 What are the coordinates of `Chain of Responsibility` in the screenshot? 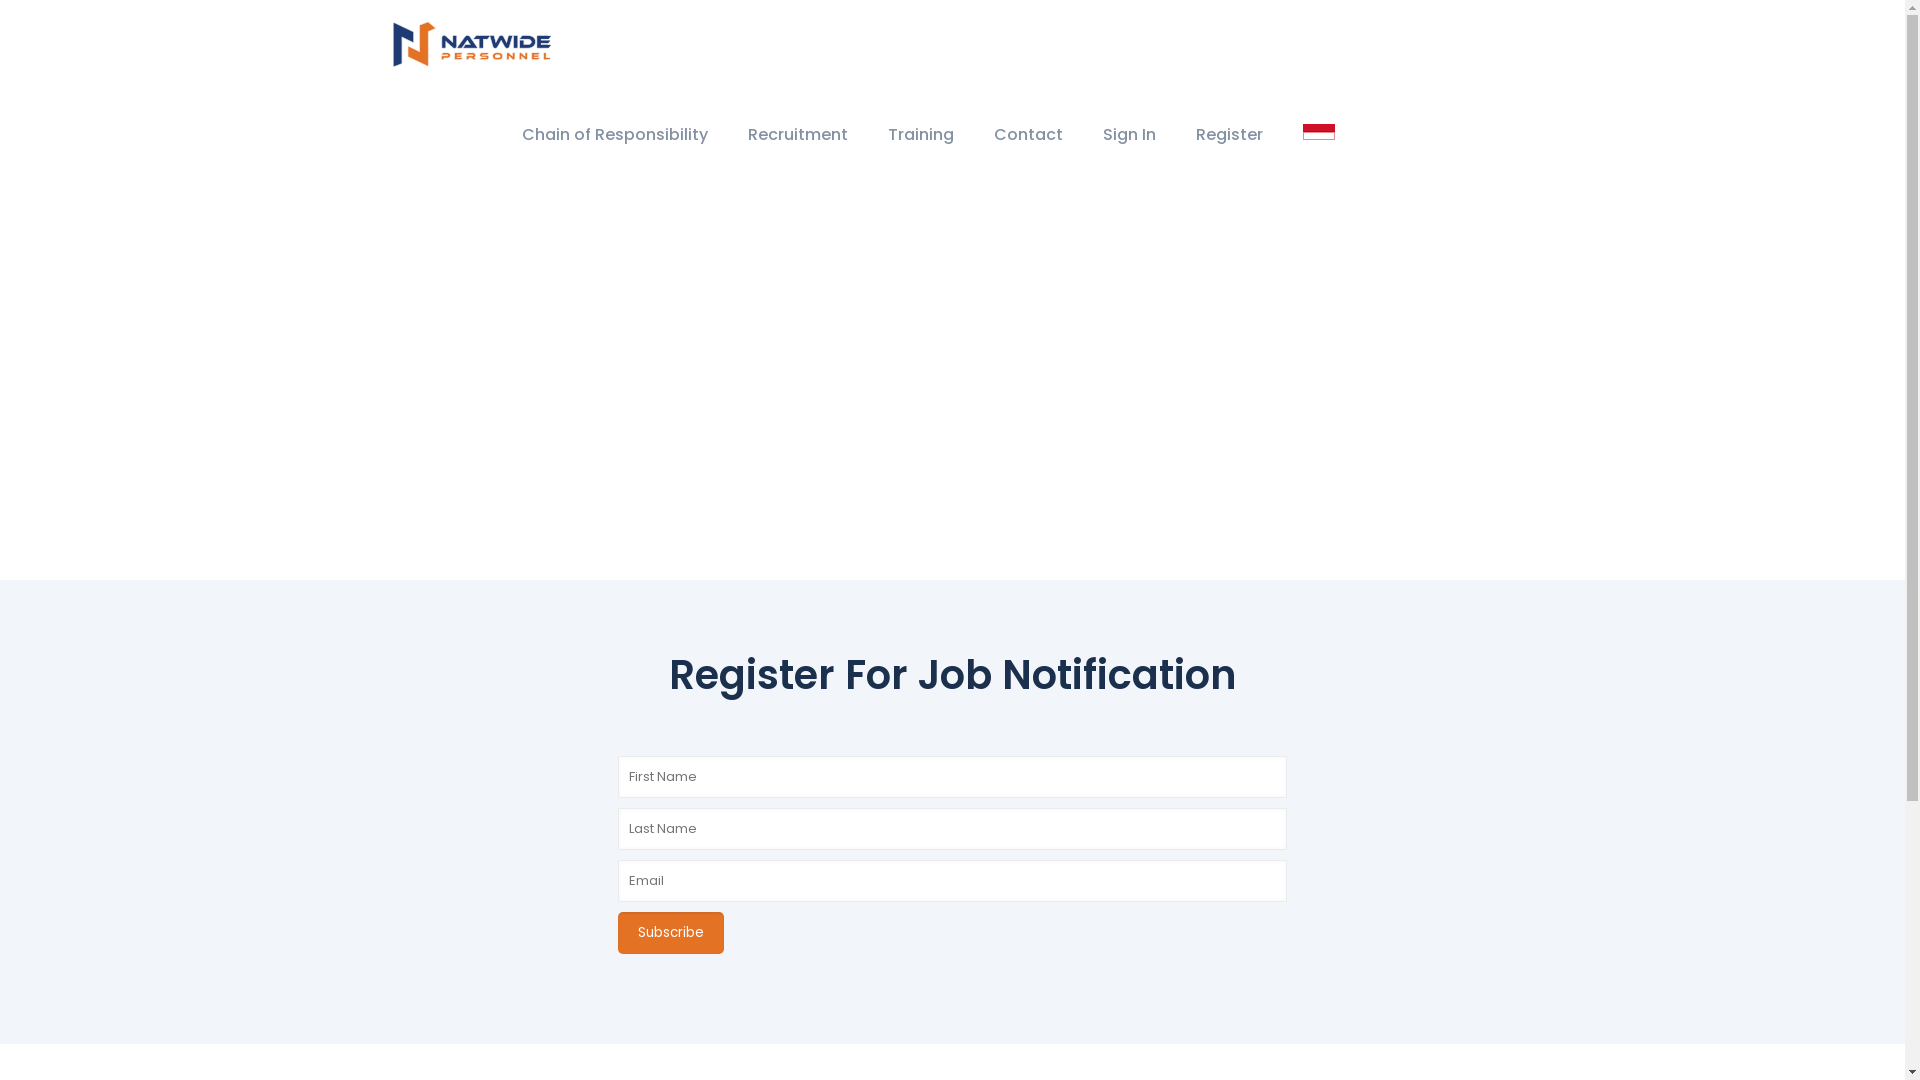 It's located at (615, 135).